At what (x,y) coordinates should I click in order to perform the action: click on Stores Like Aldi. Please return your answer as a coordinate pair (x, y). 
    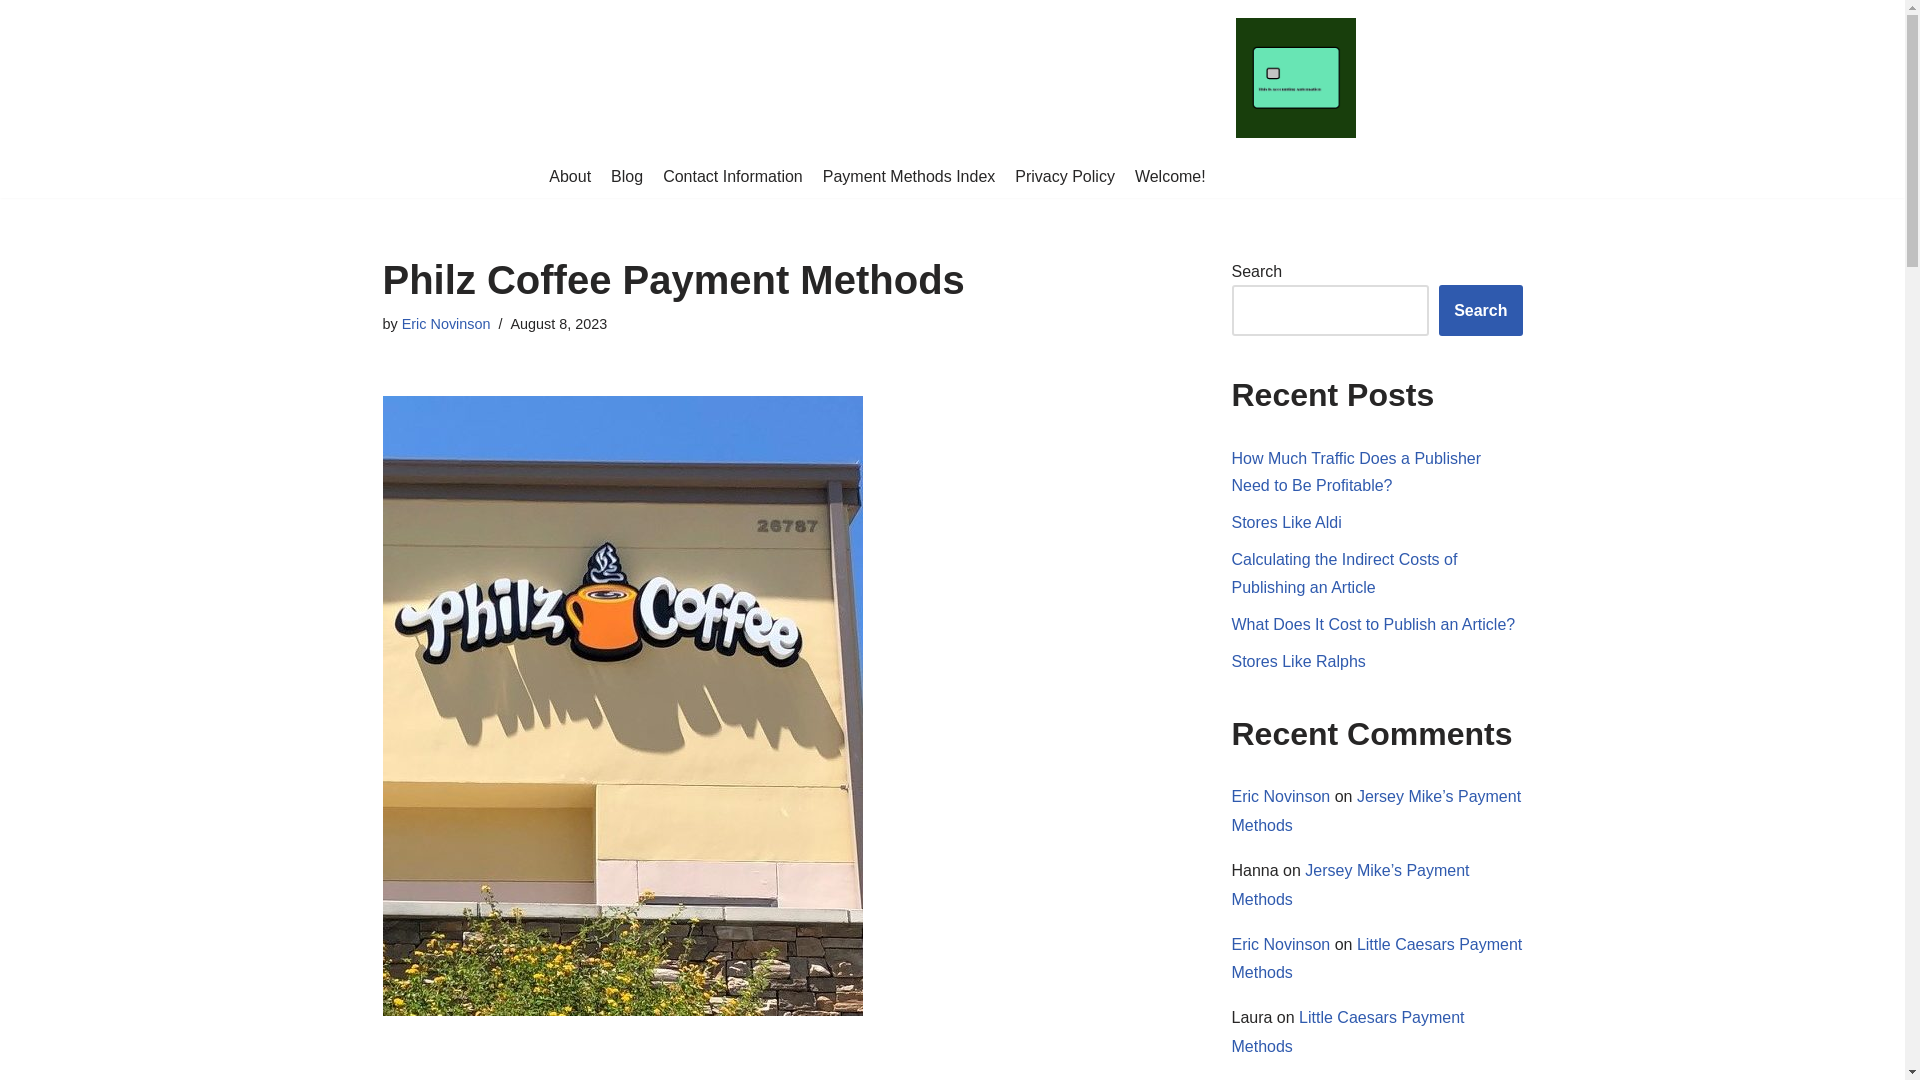
    Looking at the image, I should click on (1287, 522).